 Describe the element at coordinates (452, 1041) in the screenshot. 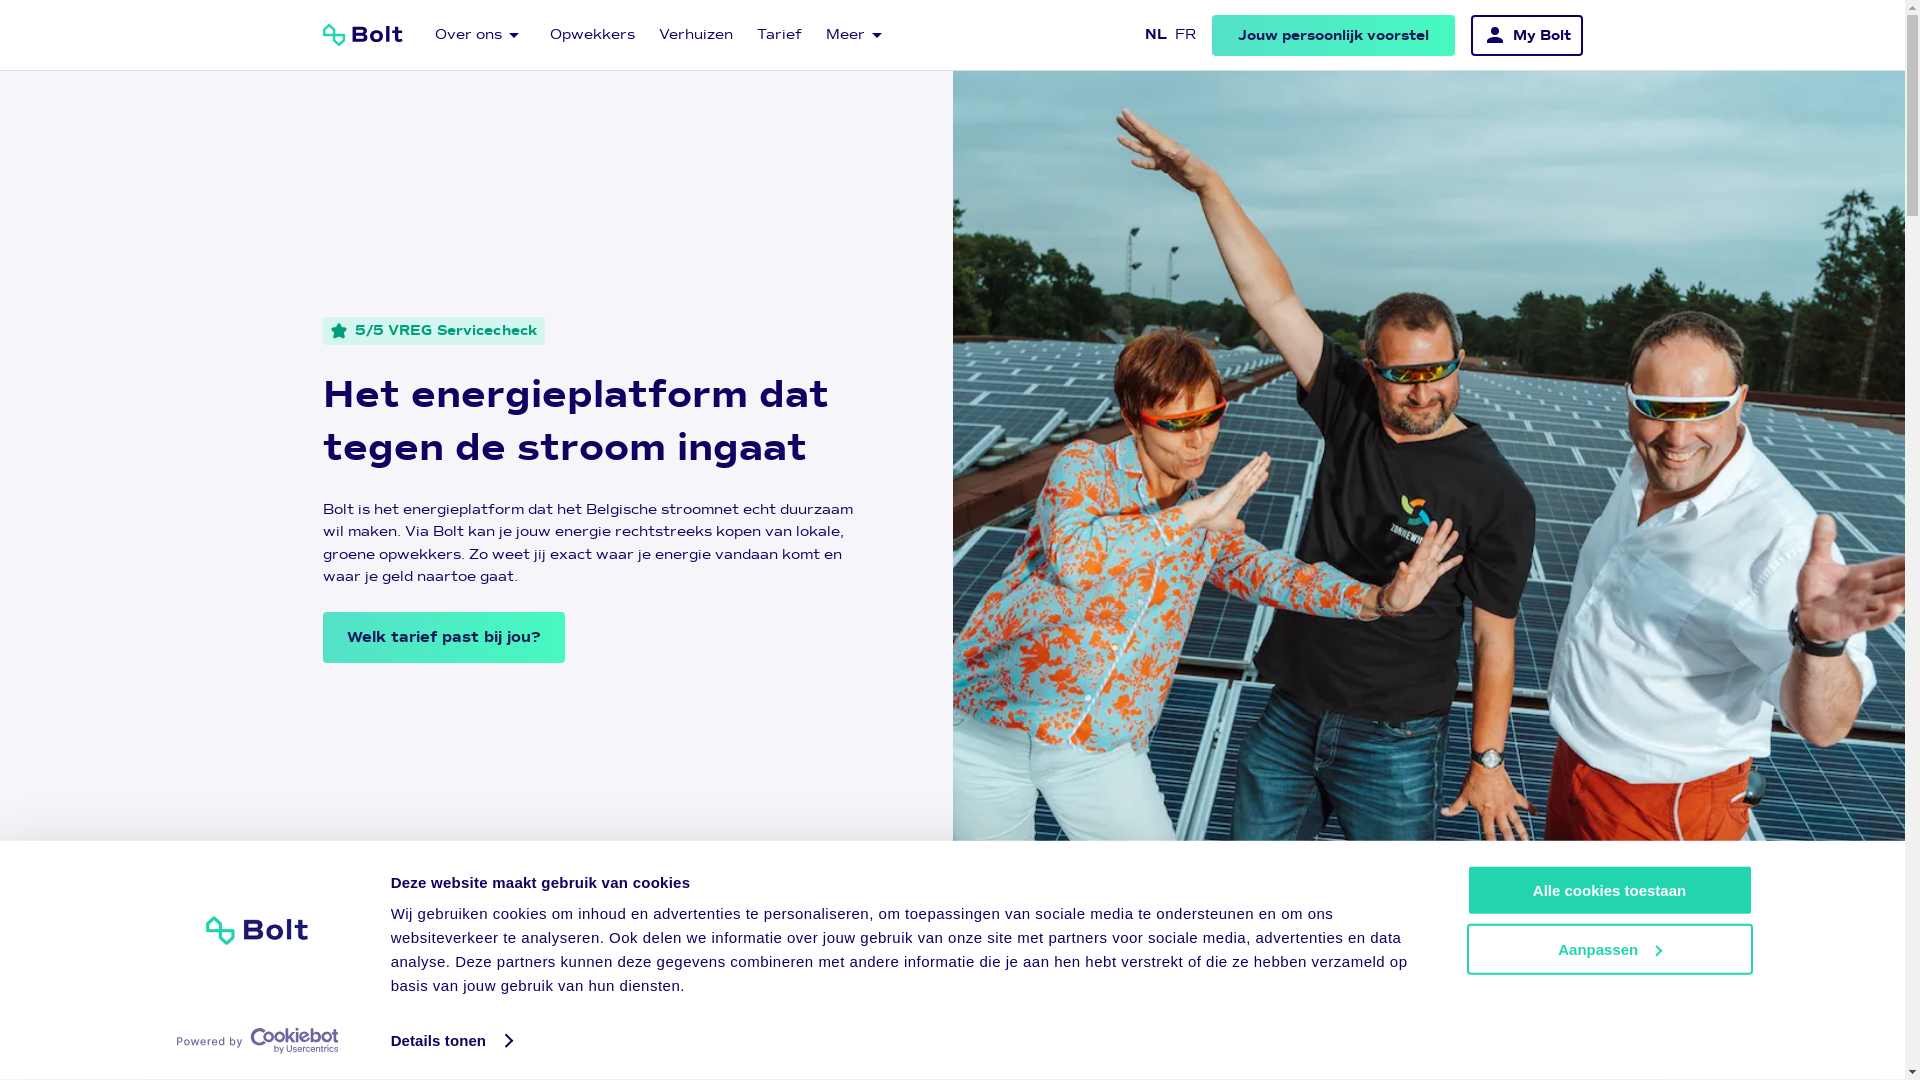

I see `Details tonen` at that location.